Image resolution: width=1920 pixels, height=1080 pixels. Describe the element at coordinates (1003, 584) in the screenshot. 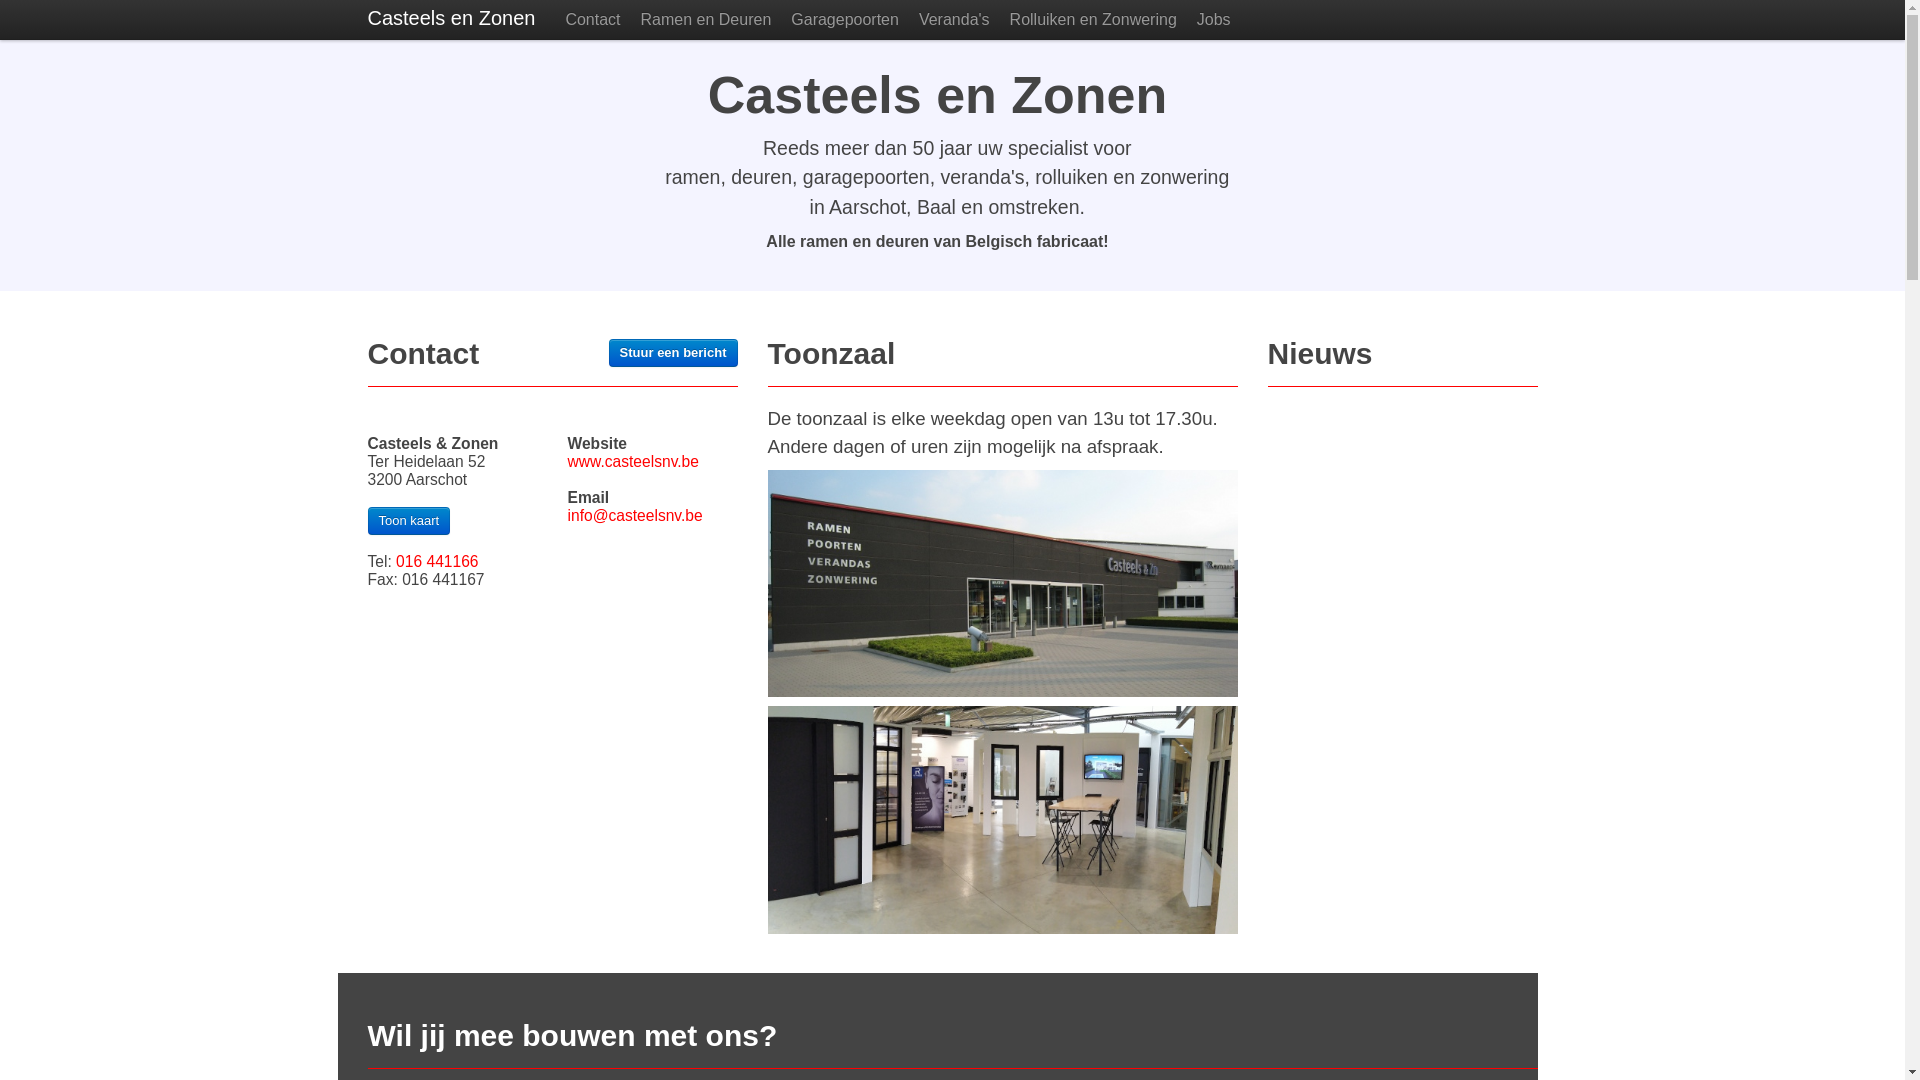

I see `De toonzaal en werkplaats in Aarschot` at that location.